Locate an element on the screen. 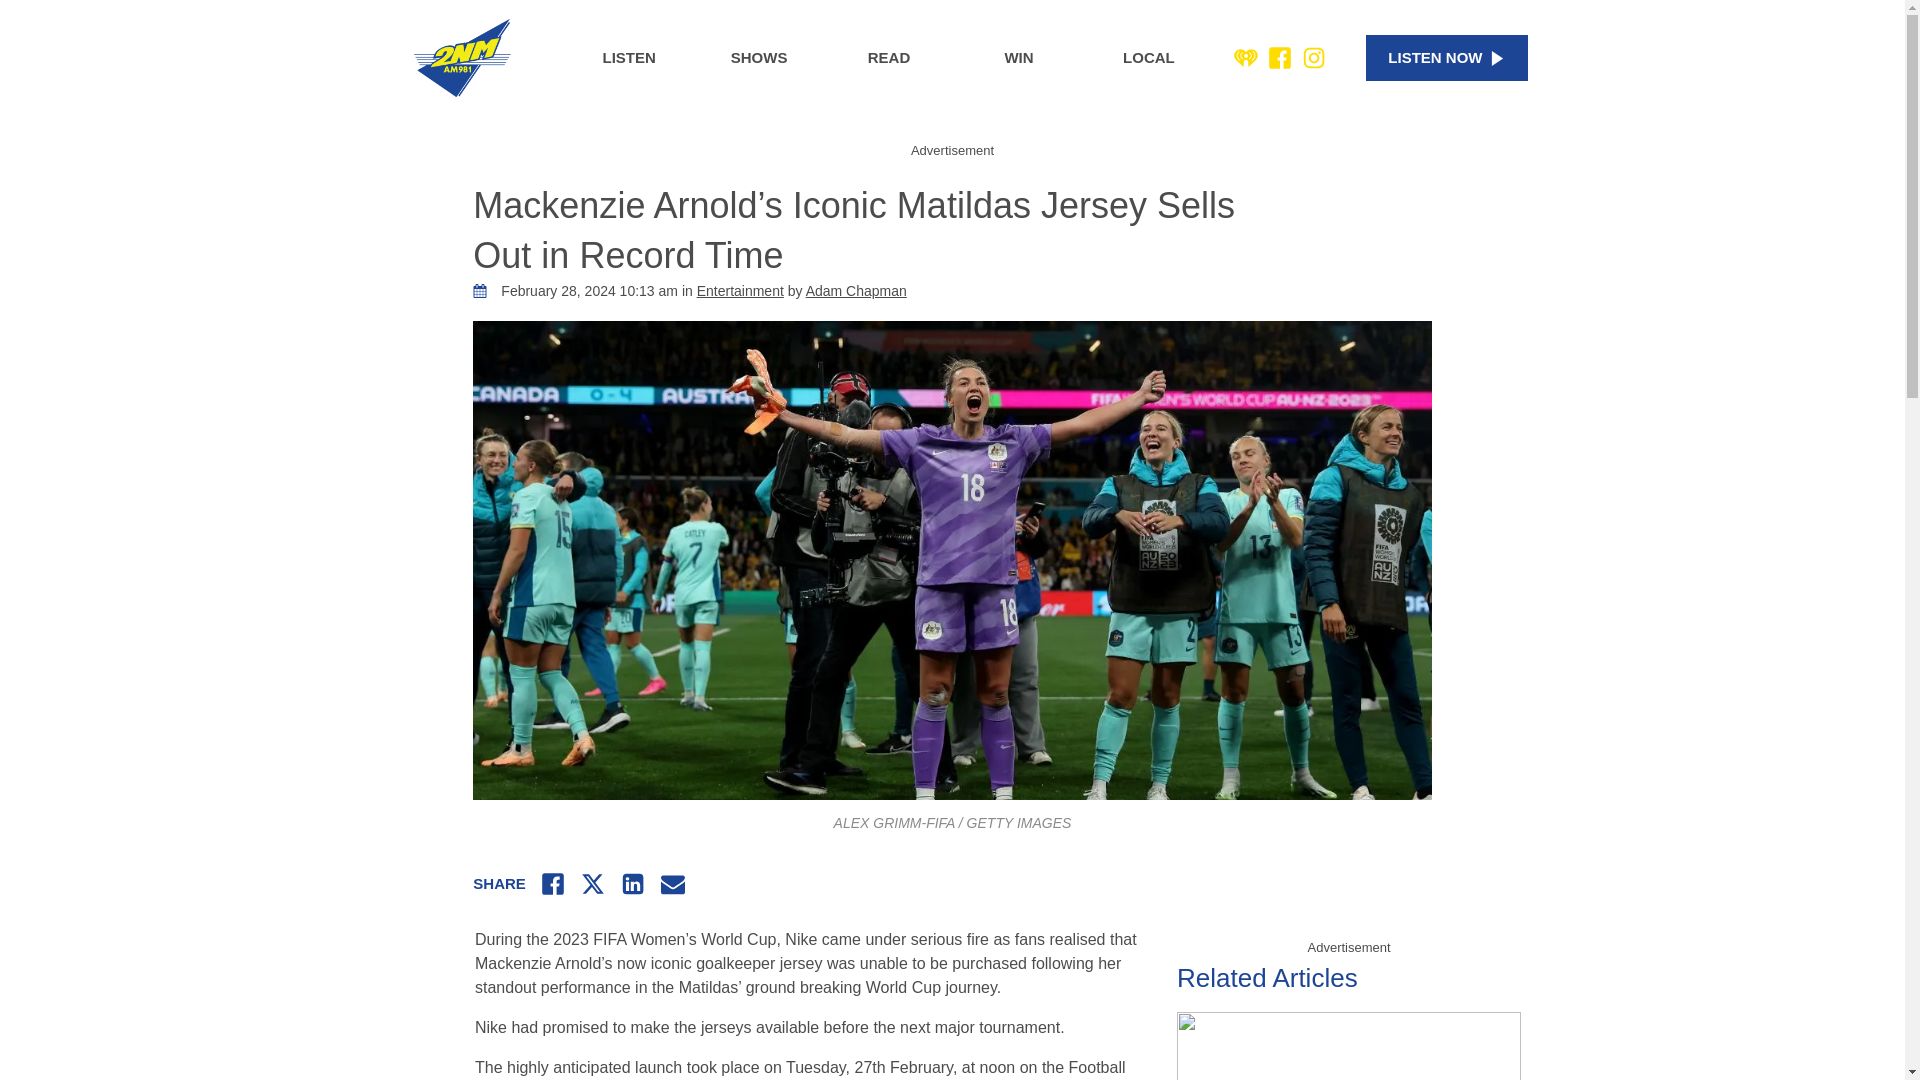  iHeart is located at coordinates (1246, 58).